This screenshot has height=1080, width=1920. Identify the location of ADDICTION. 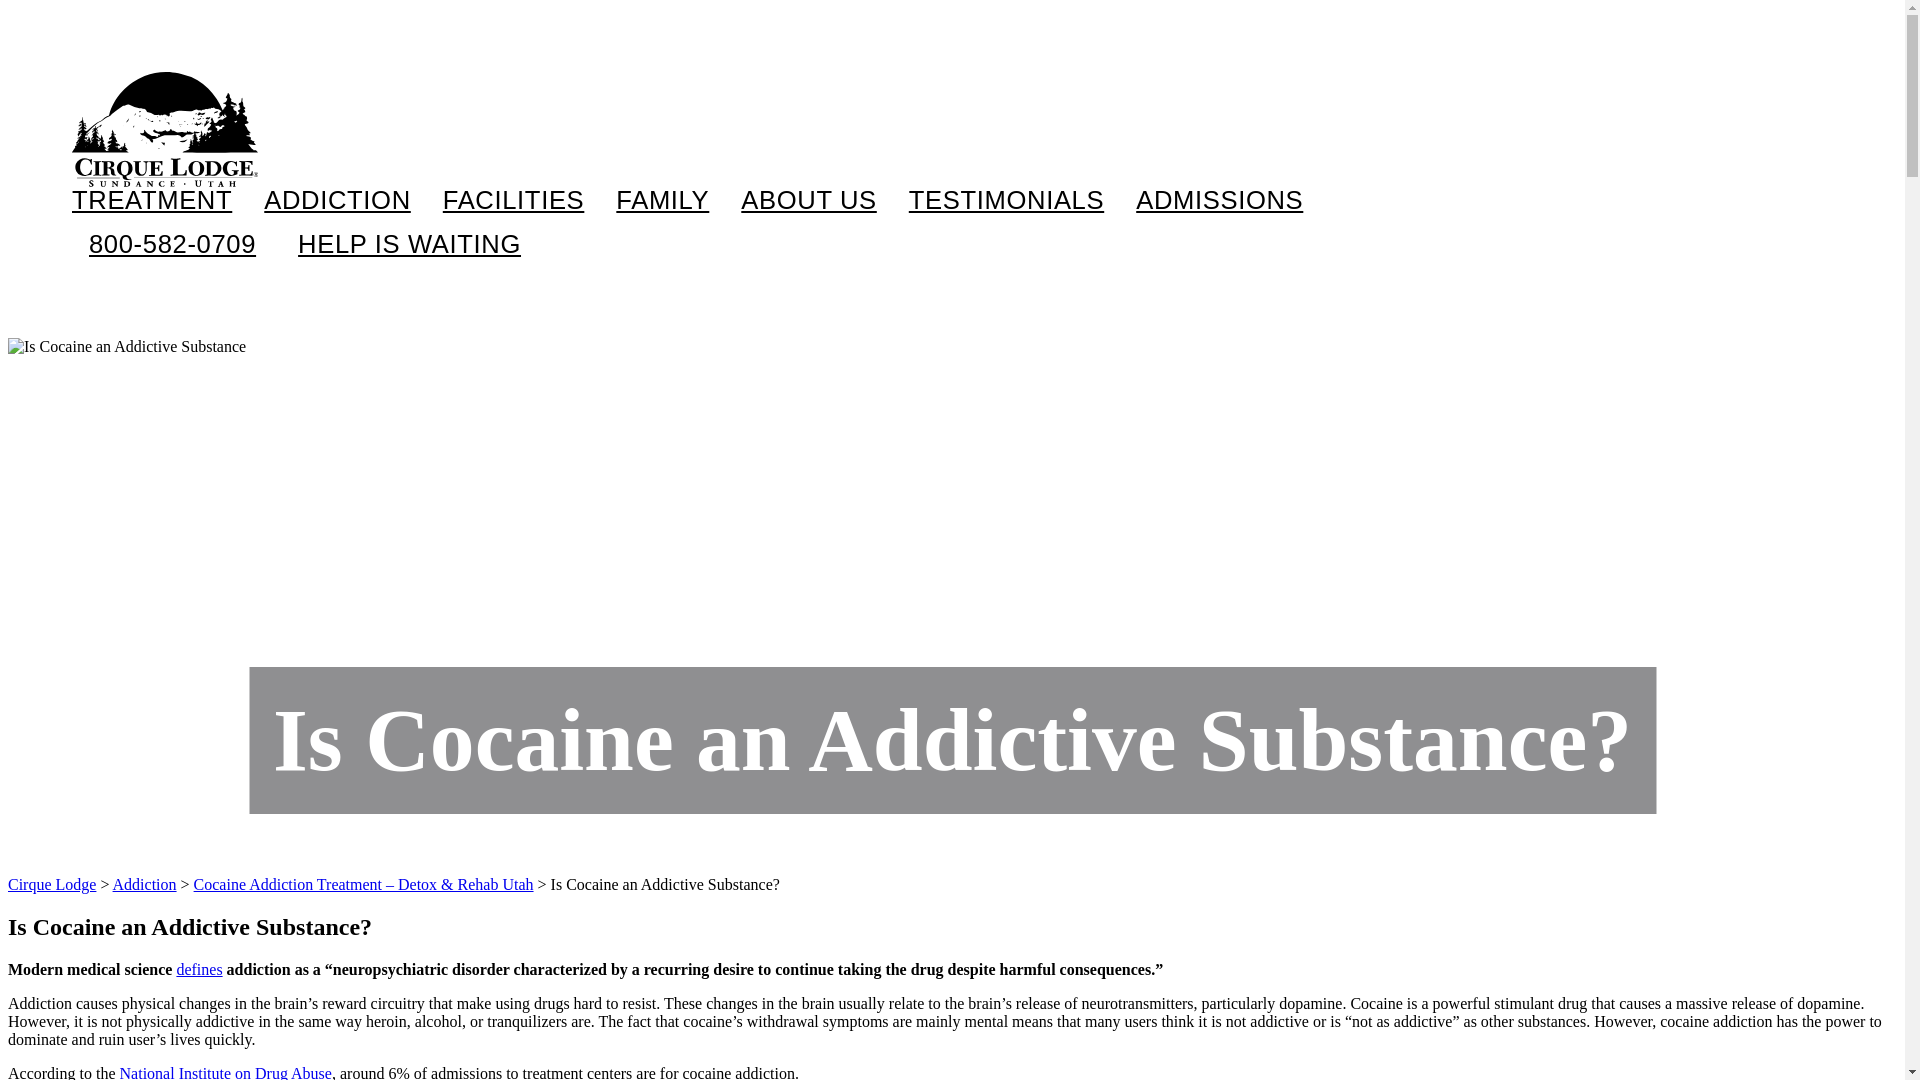
(337, 200).